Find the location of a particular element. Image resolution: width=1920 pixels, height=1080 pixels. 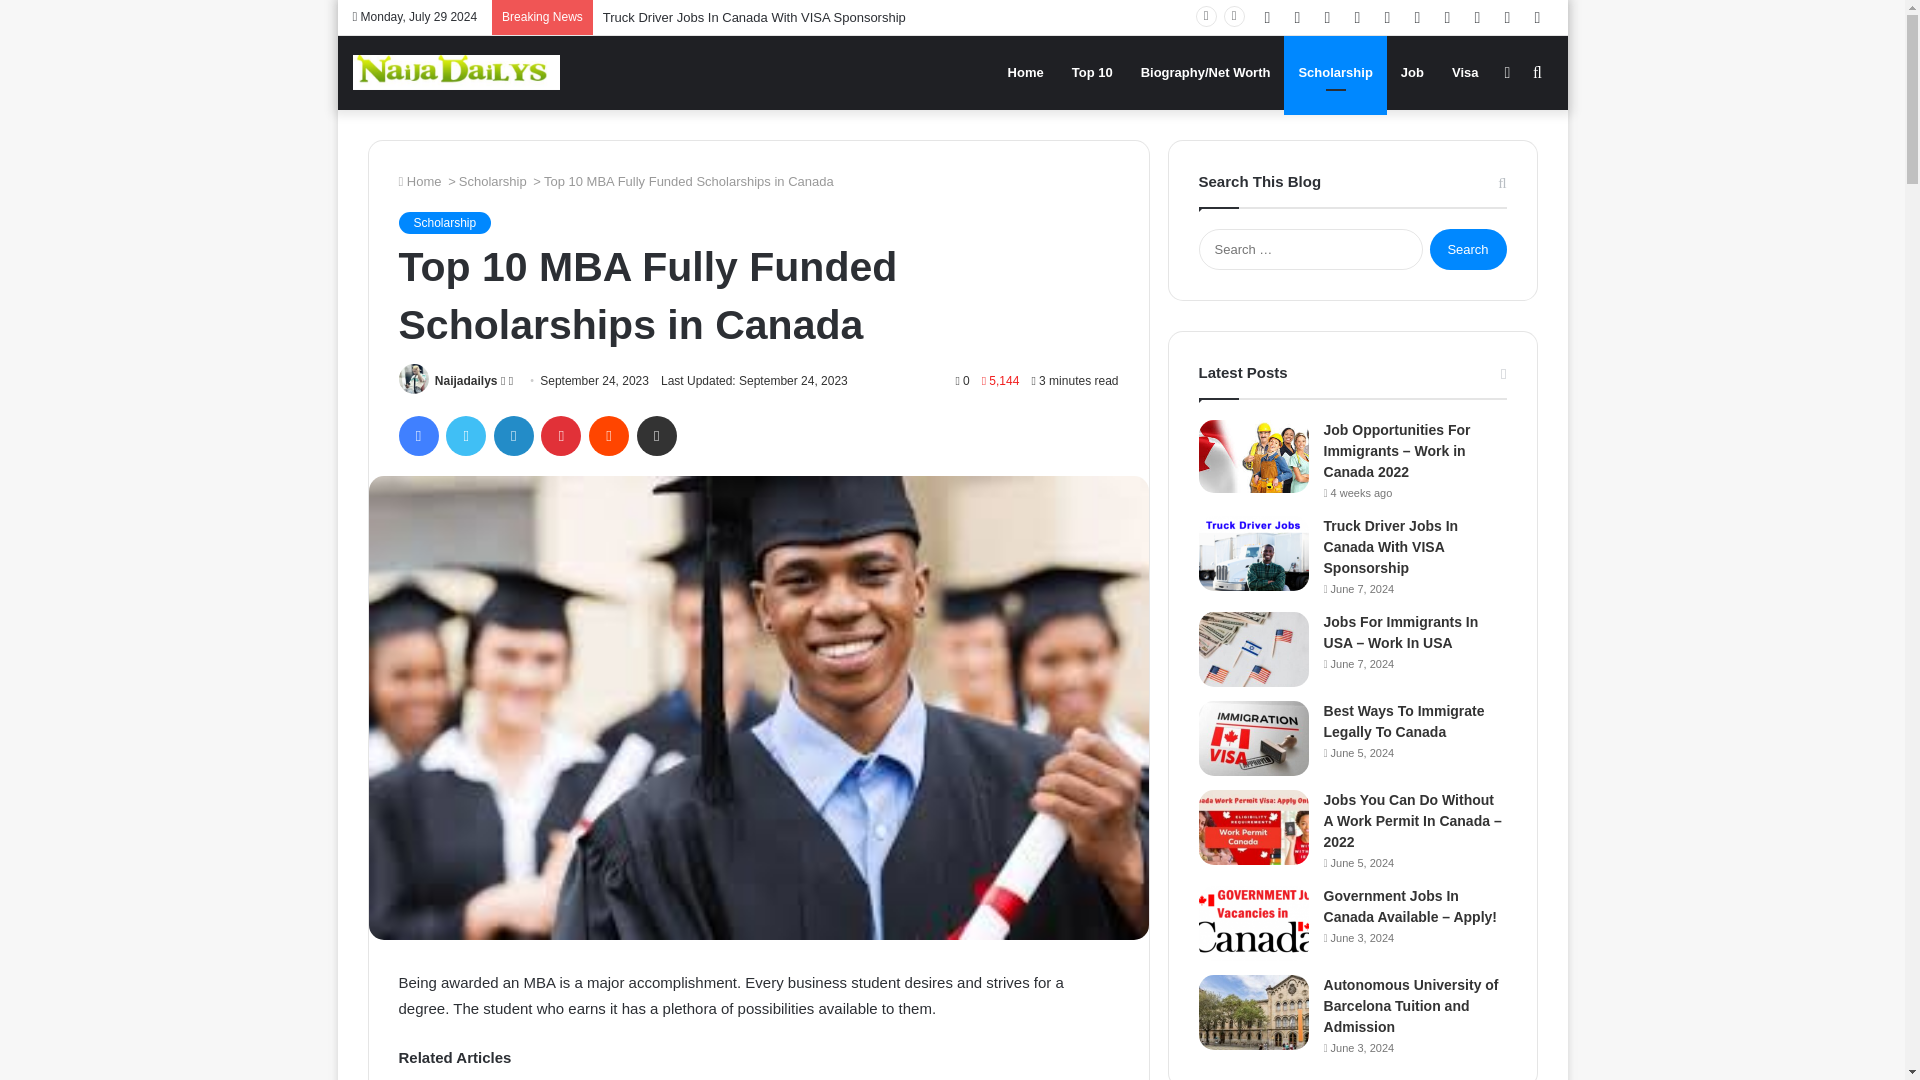

Home is located at coordinates (419, 181).